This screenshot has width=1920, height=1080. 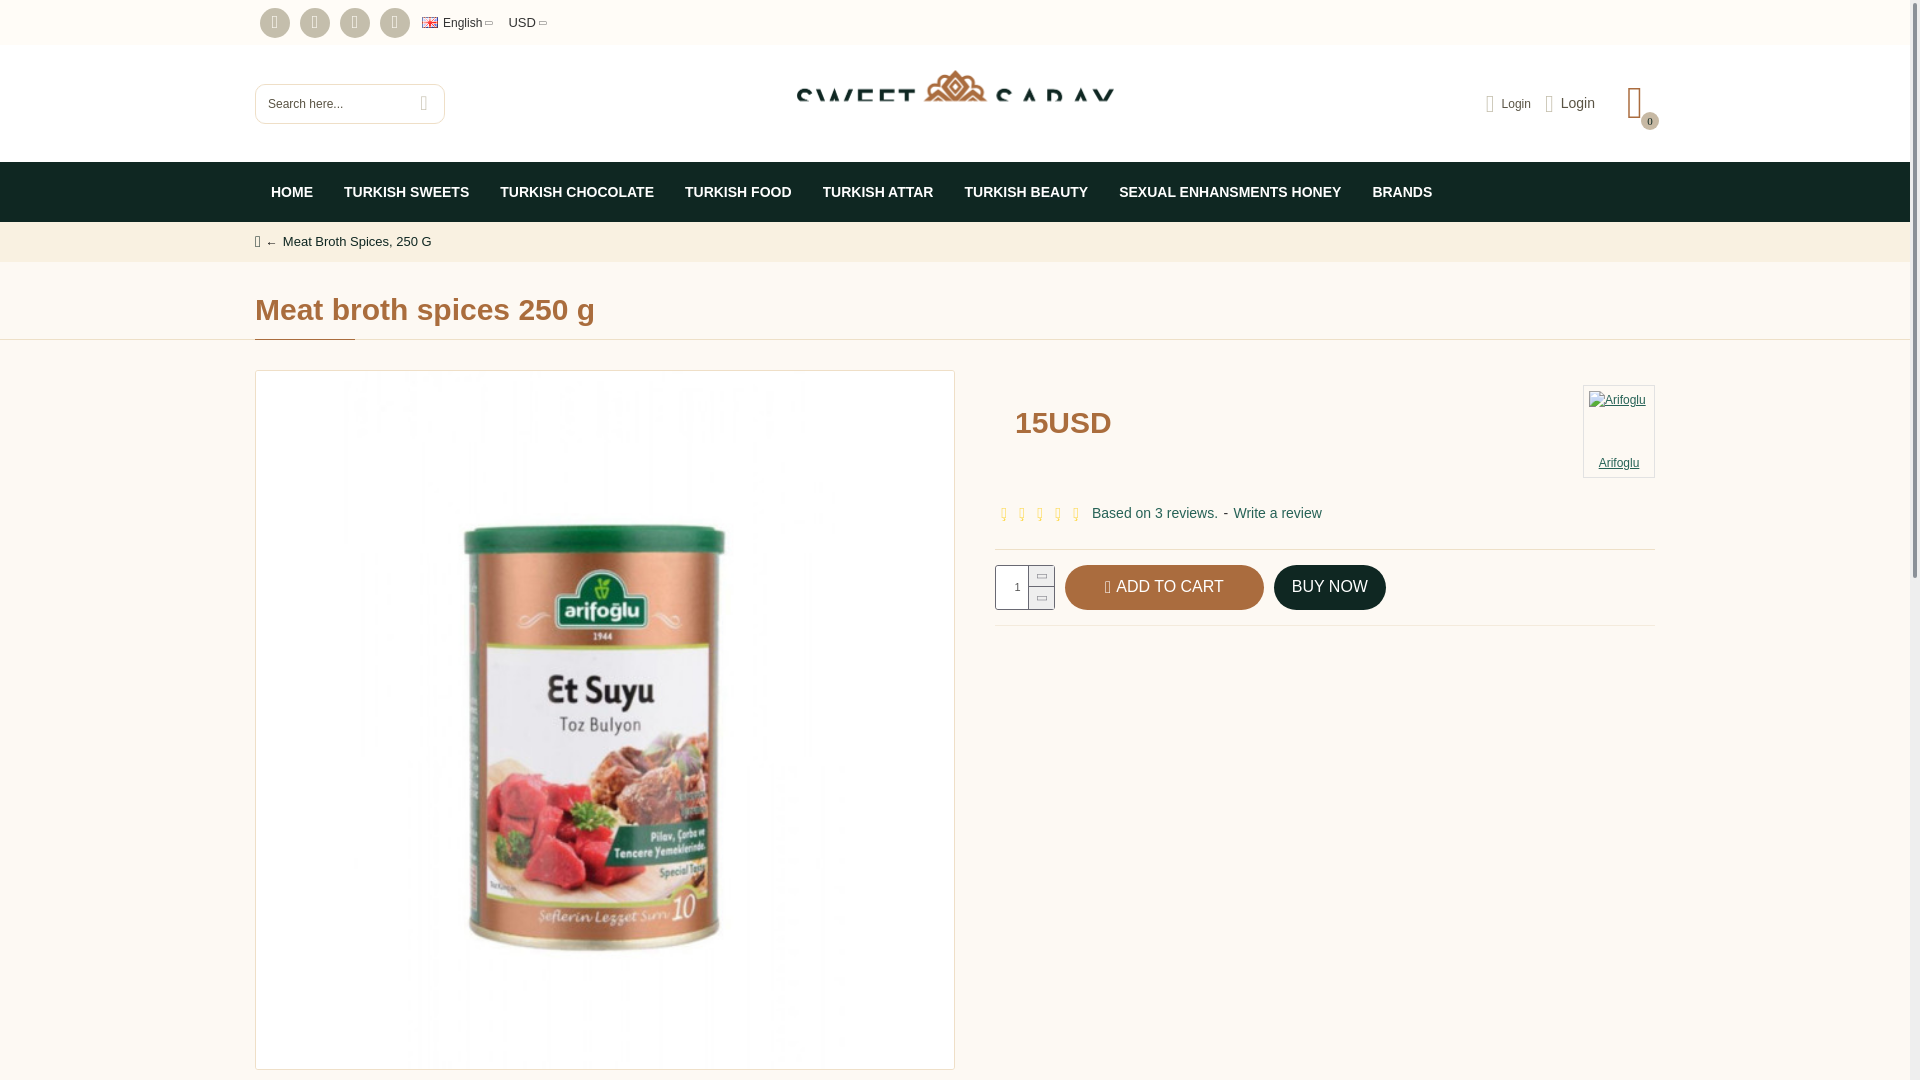 I want to click on Sweet Saray, so click(x=954, y=104).